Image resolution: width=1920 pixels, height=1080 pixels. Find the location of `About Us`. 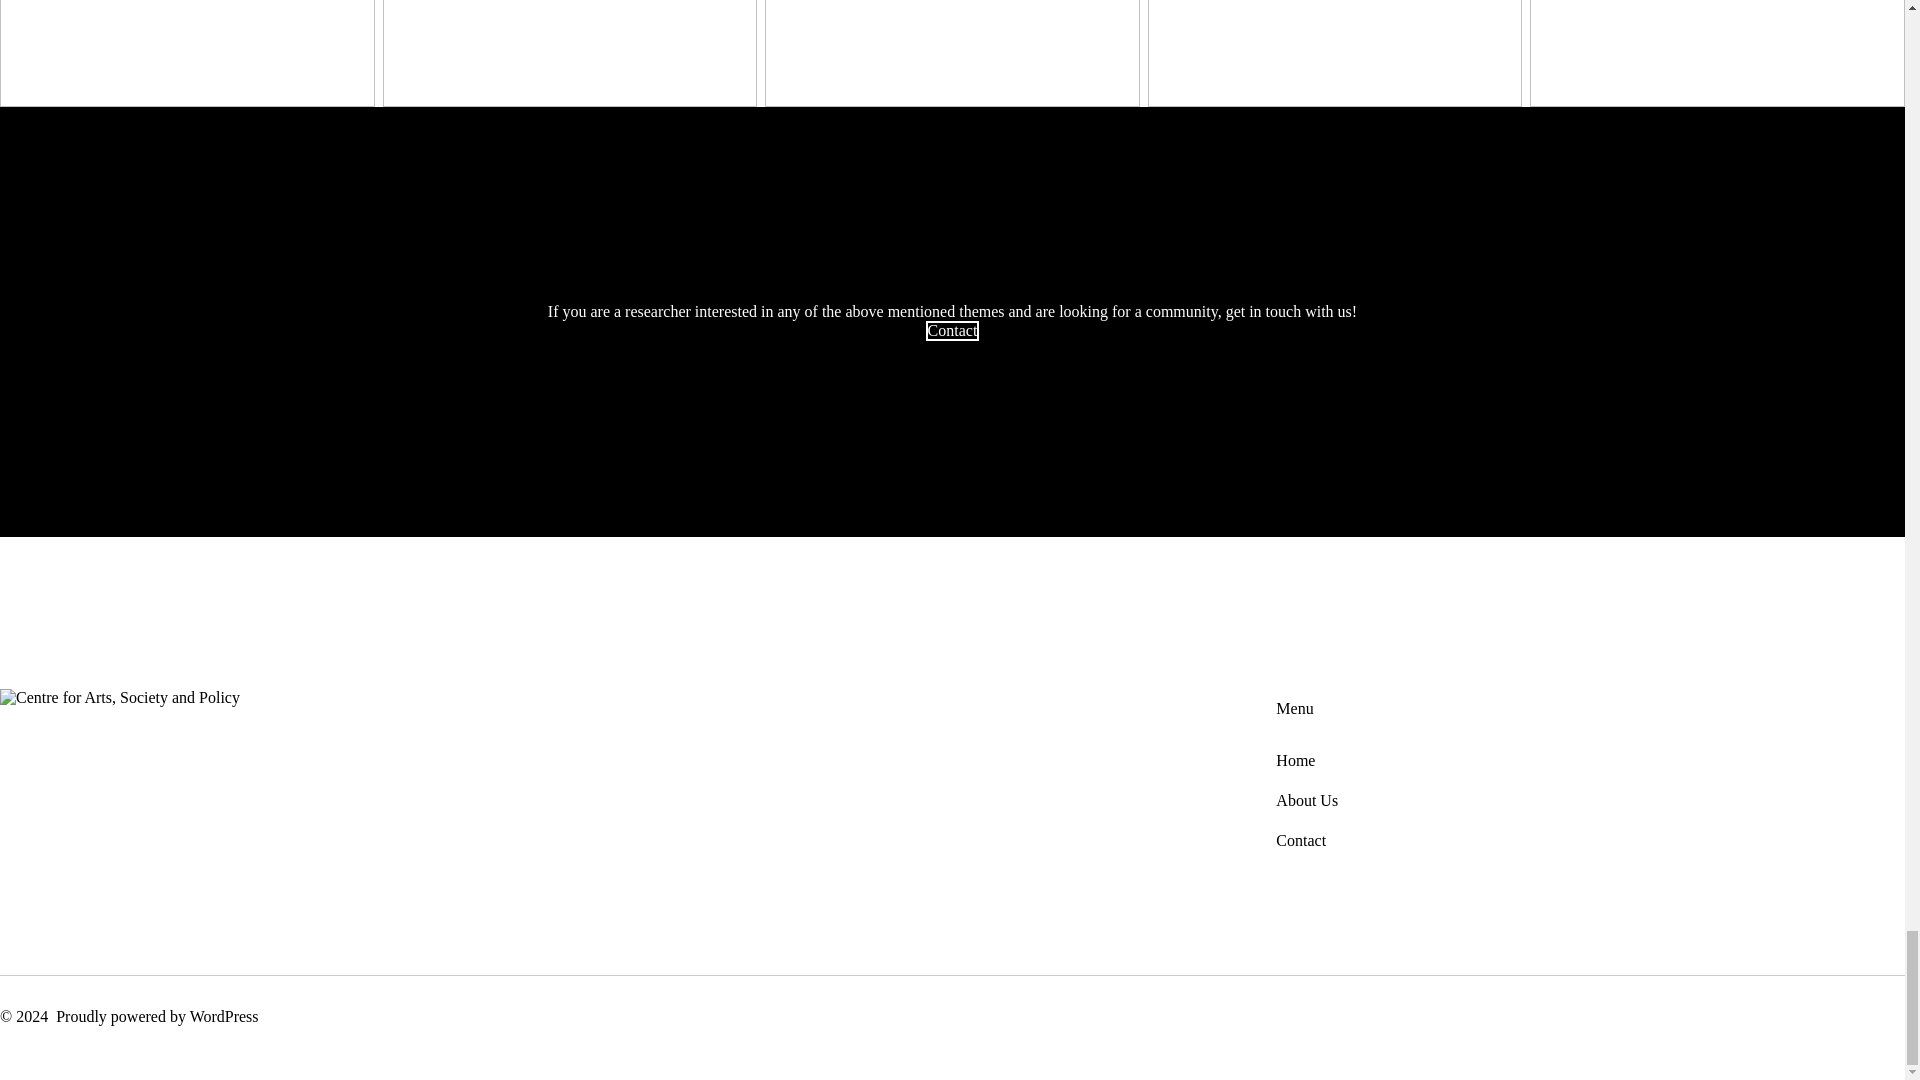

About Us is located at coordinates (1307, 800).